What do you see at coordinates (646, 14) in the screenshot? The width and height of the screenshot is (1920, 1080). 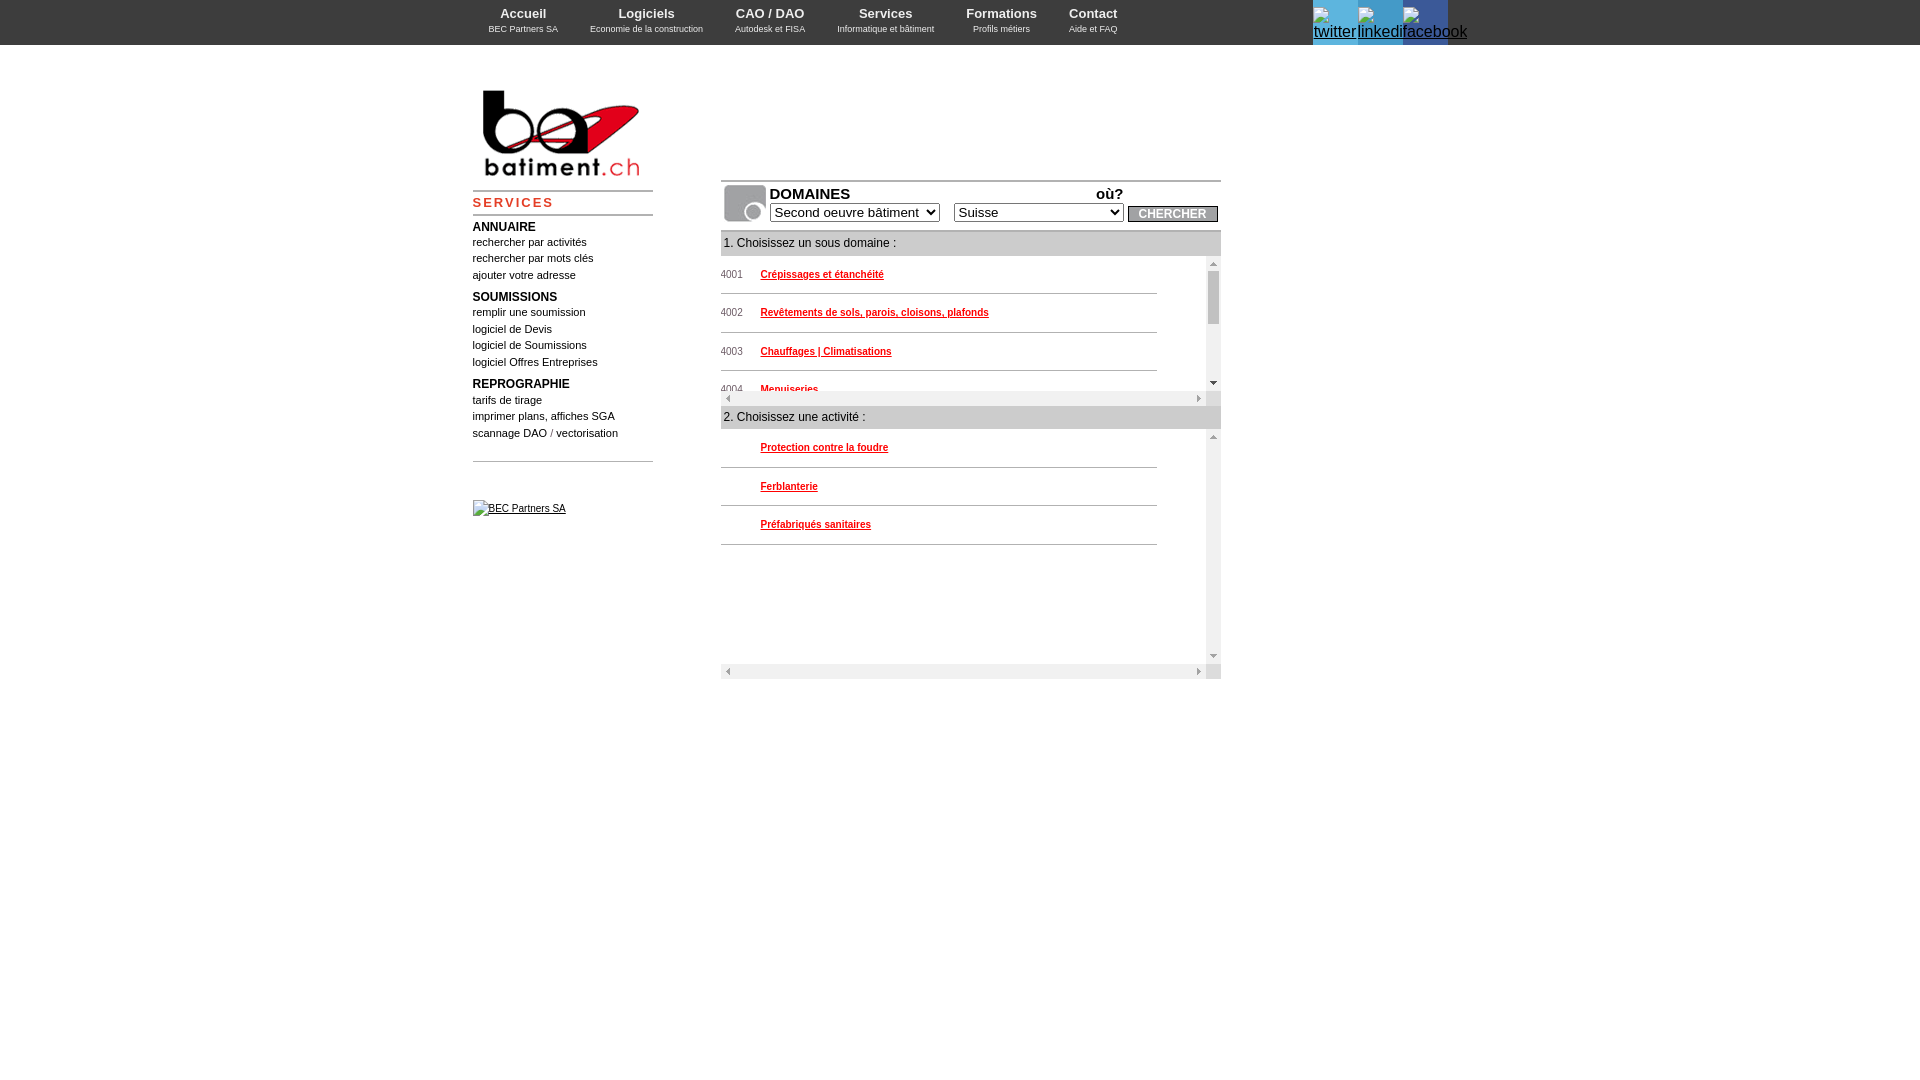 I see `Logiciels` at bounding box center [646, 14].